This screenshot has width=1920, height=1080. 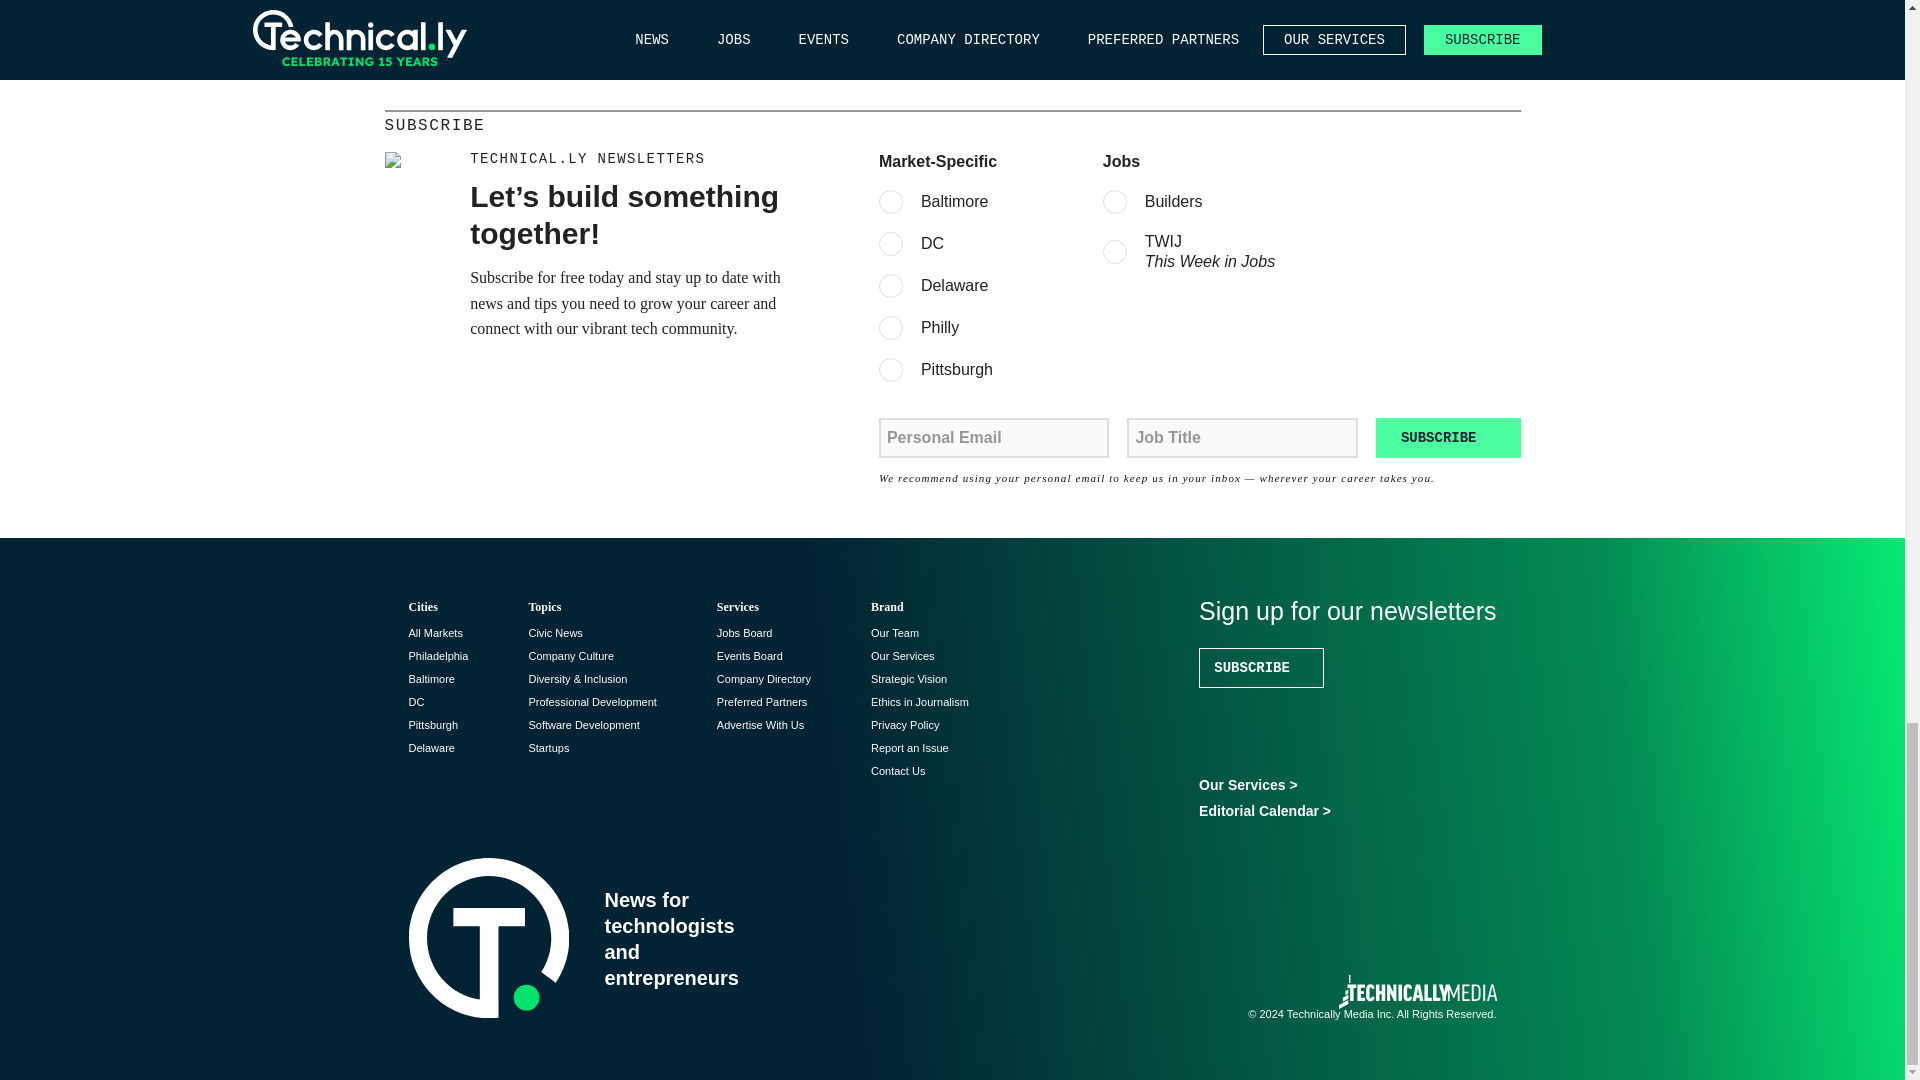 What do you see at coordinates (1448, 437) in the screenshot?
I see `SUBSCRIBE` at bounding box center [1448, 437].